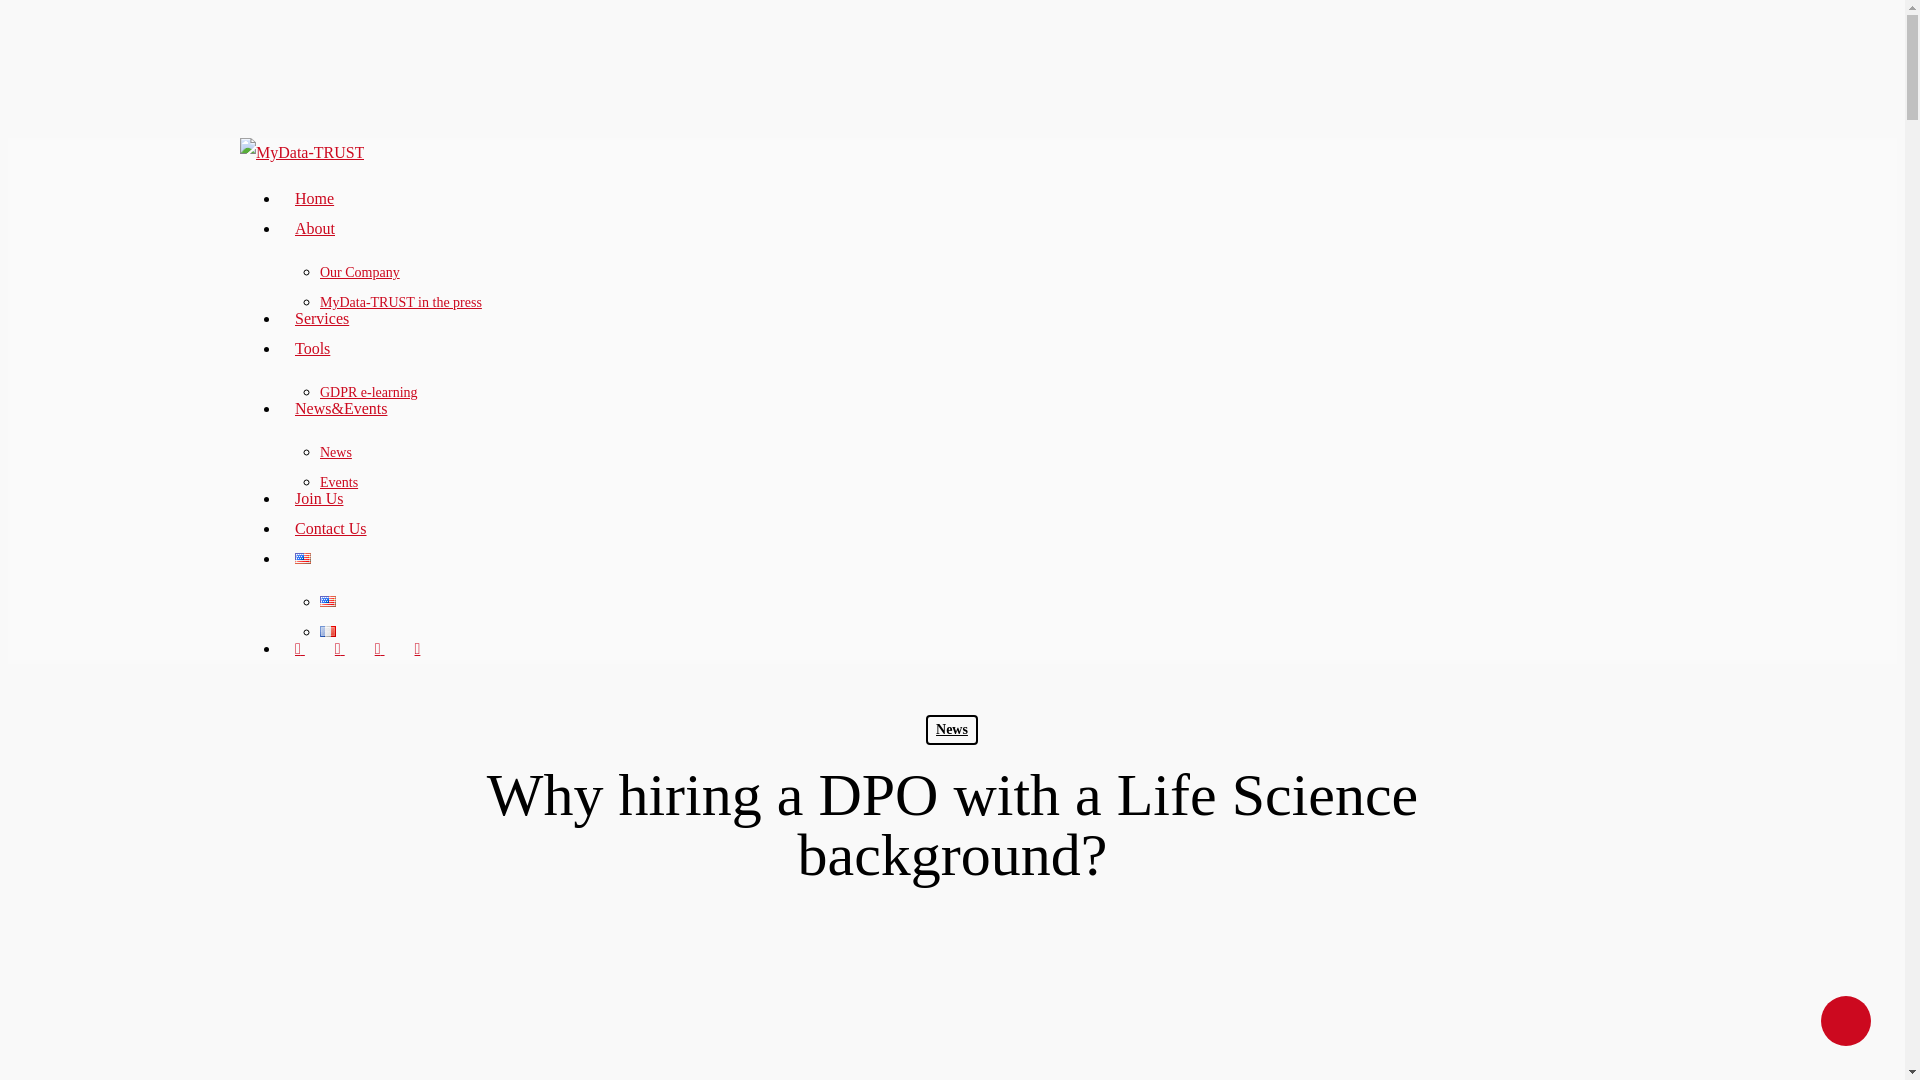  What do you see at coordinates (360, 272) in the screenshot?
I see `Our Company` at bounding box center [360, 272].